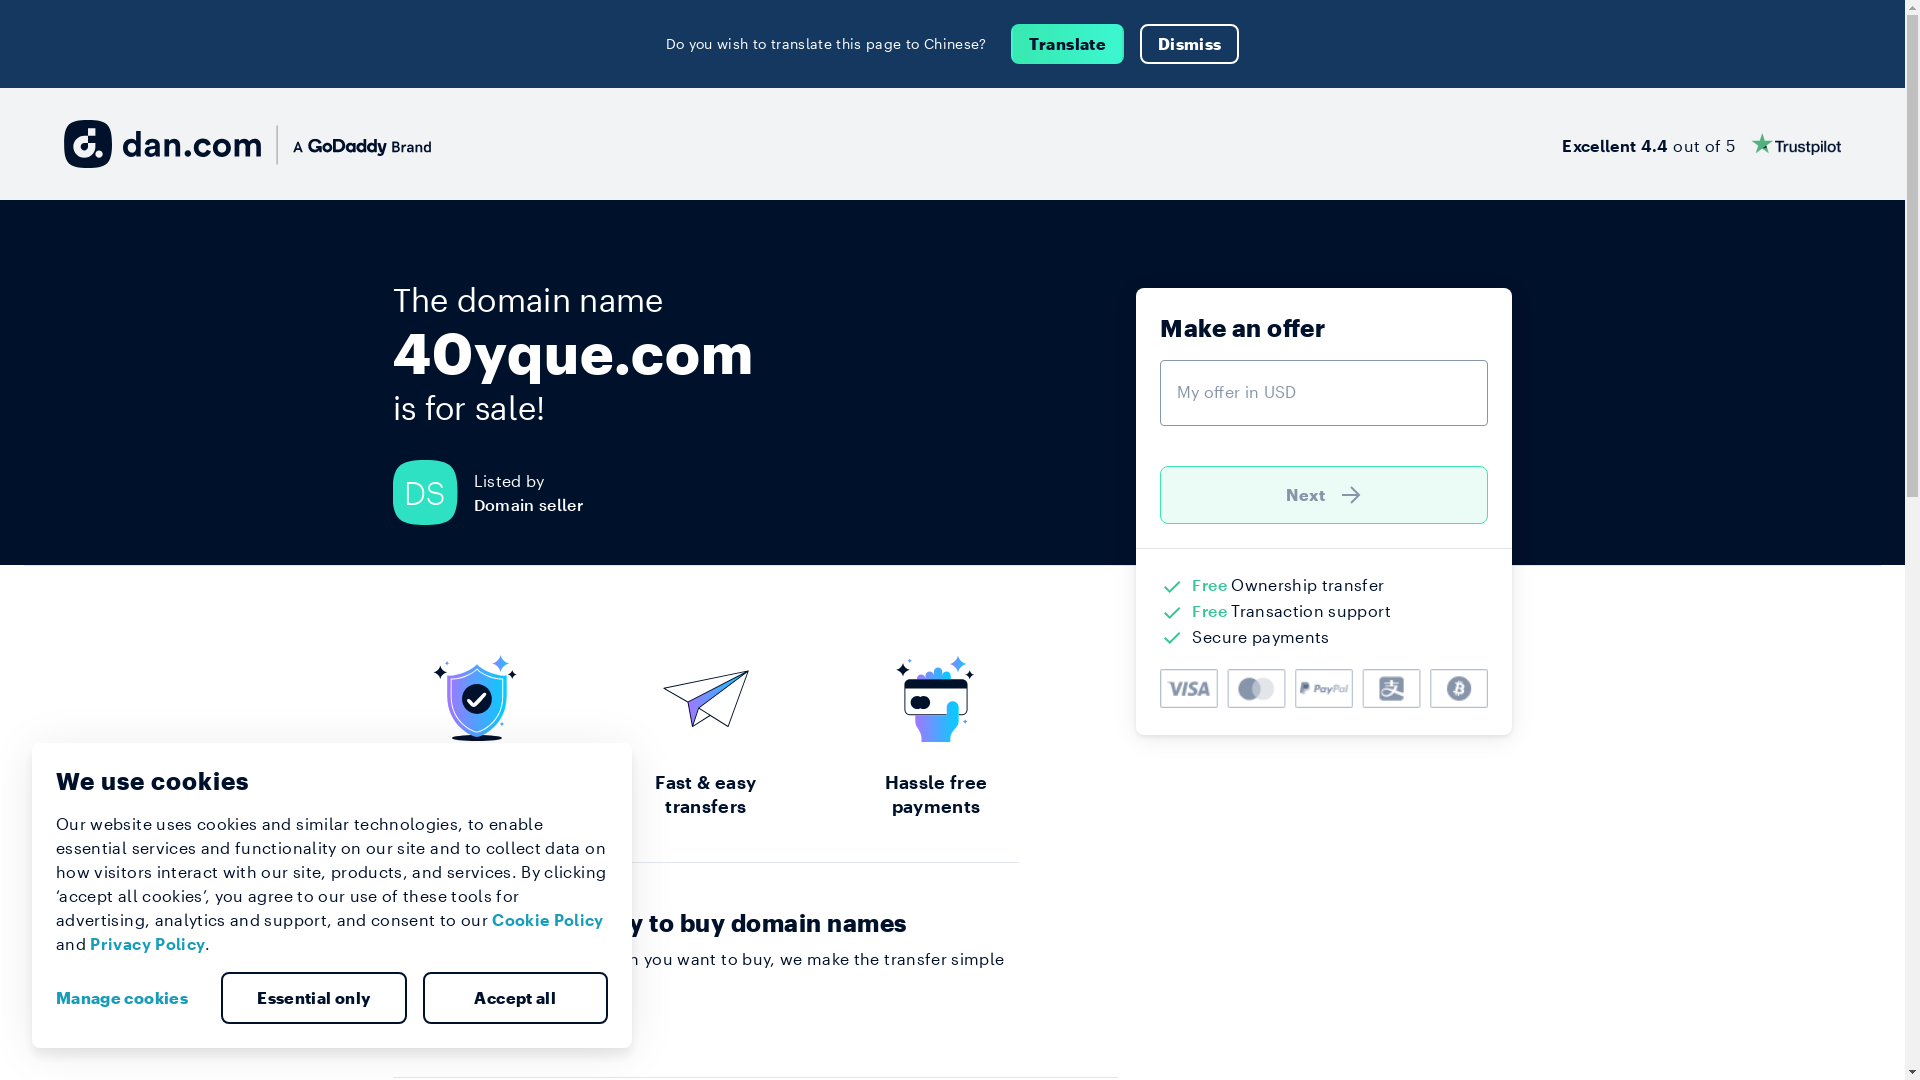 The image size is (1920, 1080). Describe the element at coordinates (148, 944) in the screenshot. I see `Privacy Policy` at that location.